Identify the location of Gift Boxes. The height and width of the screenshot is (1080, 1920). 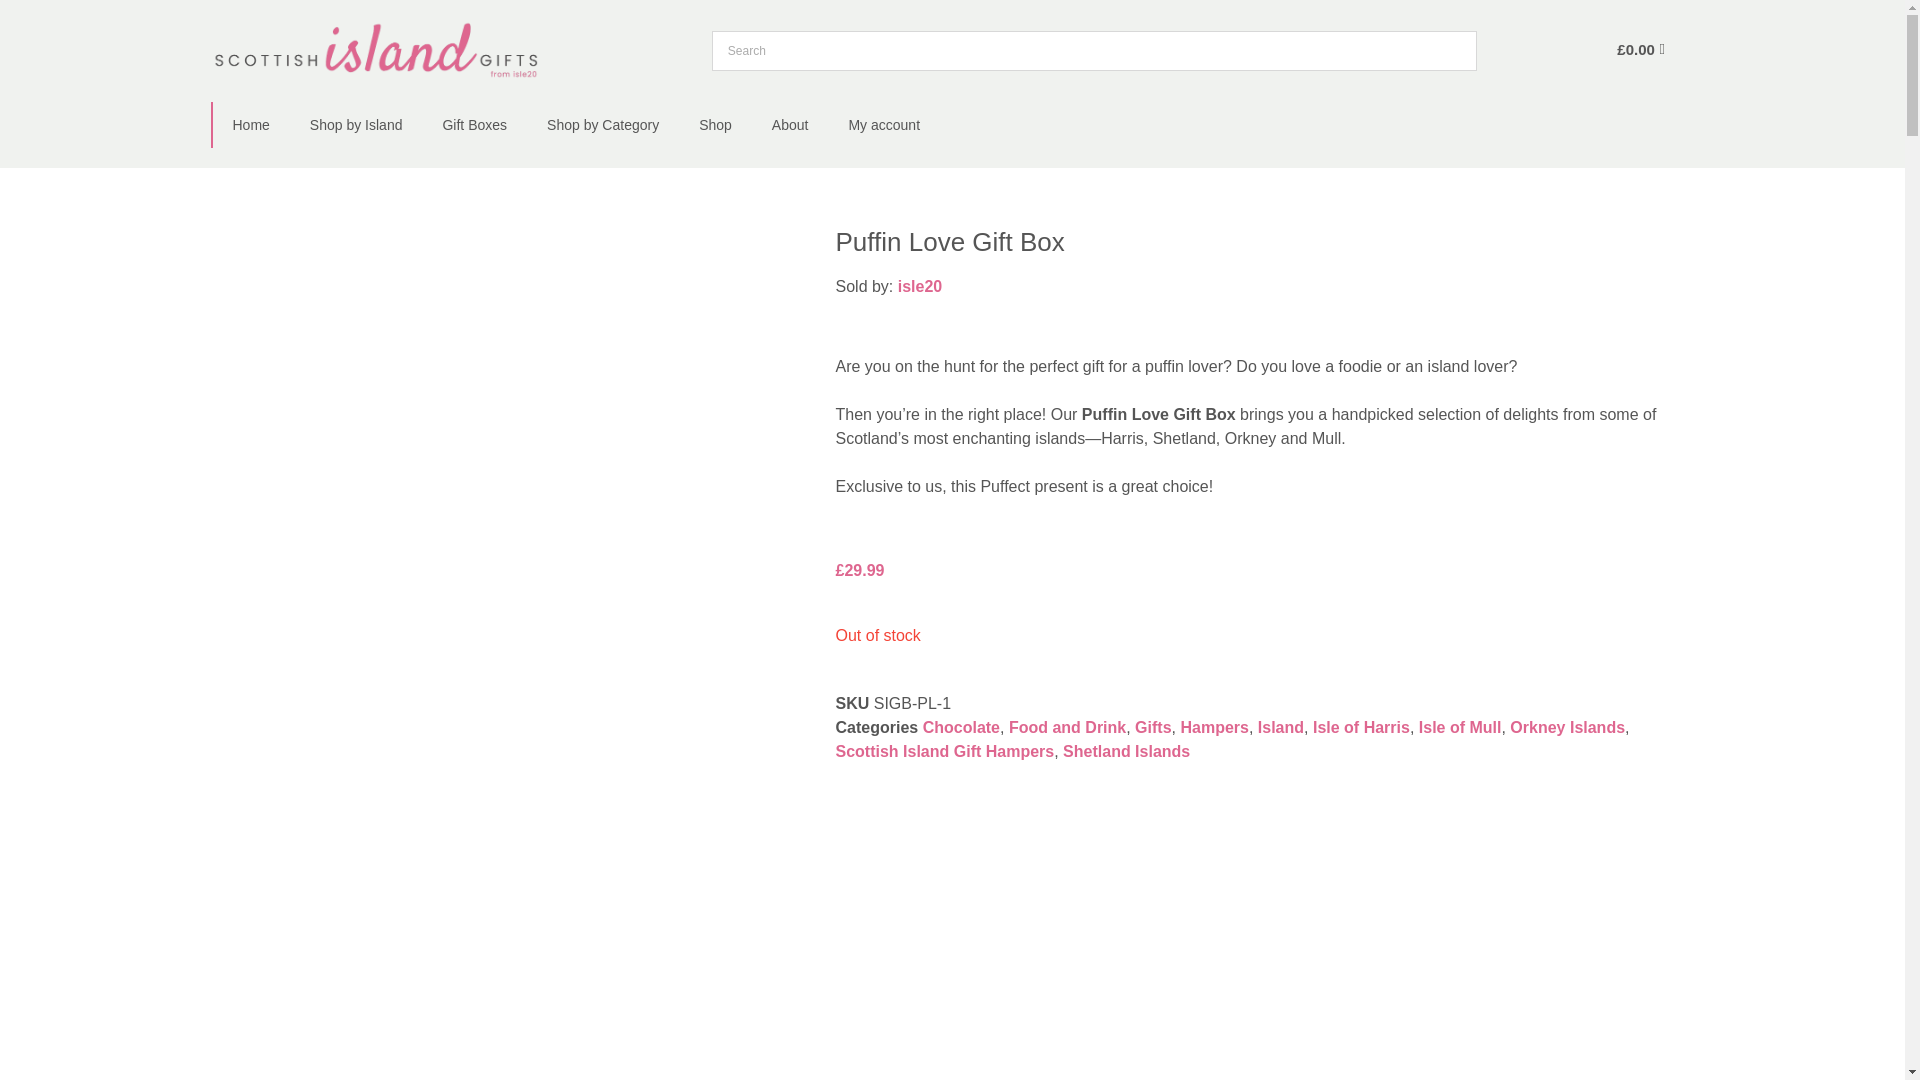
(474, 124).